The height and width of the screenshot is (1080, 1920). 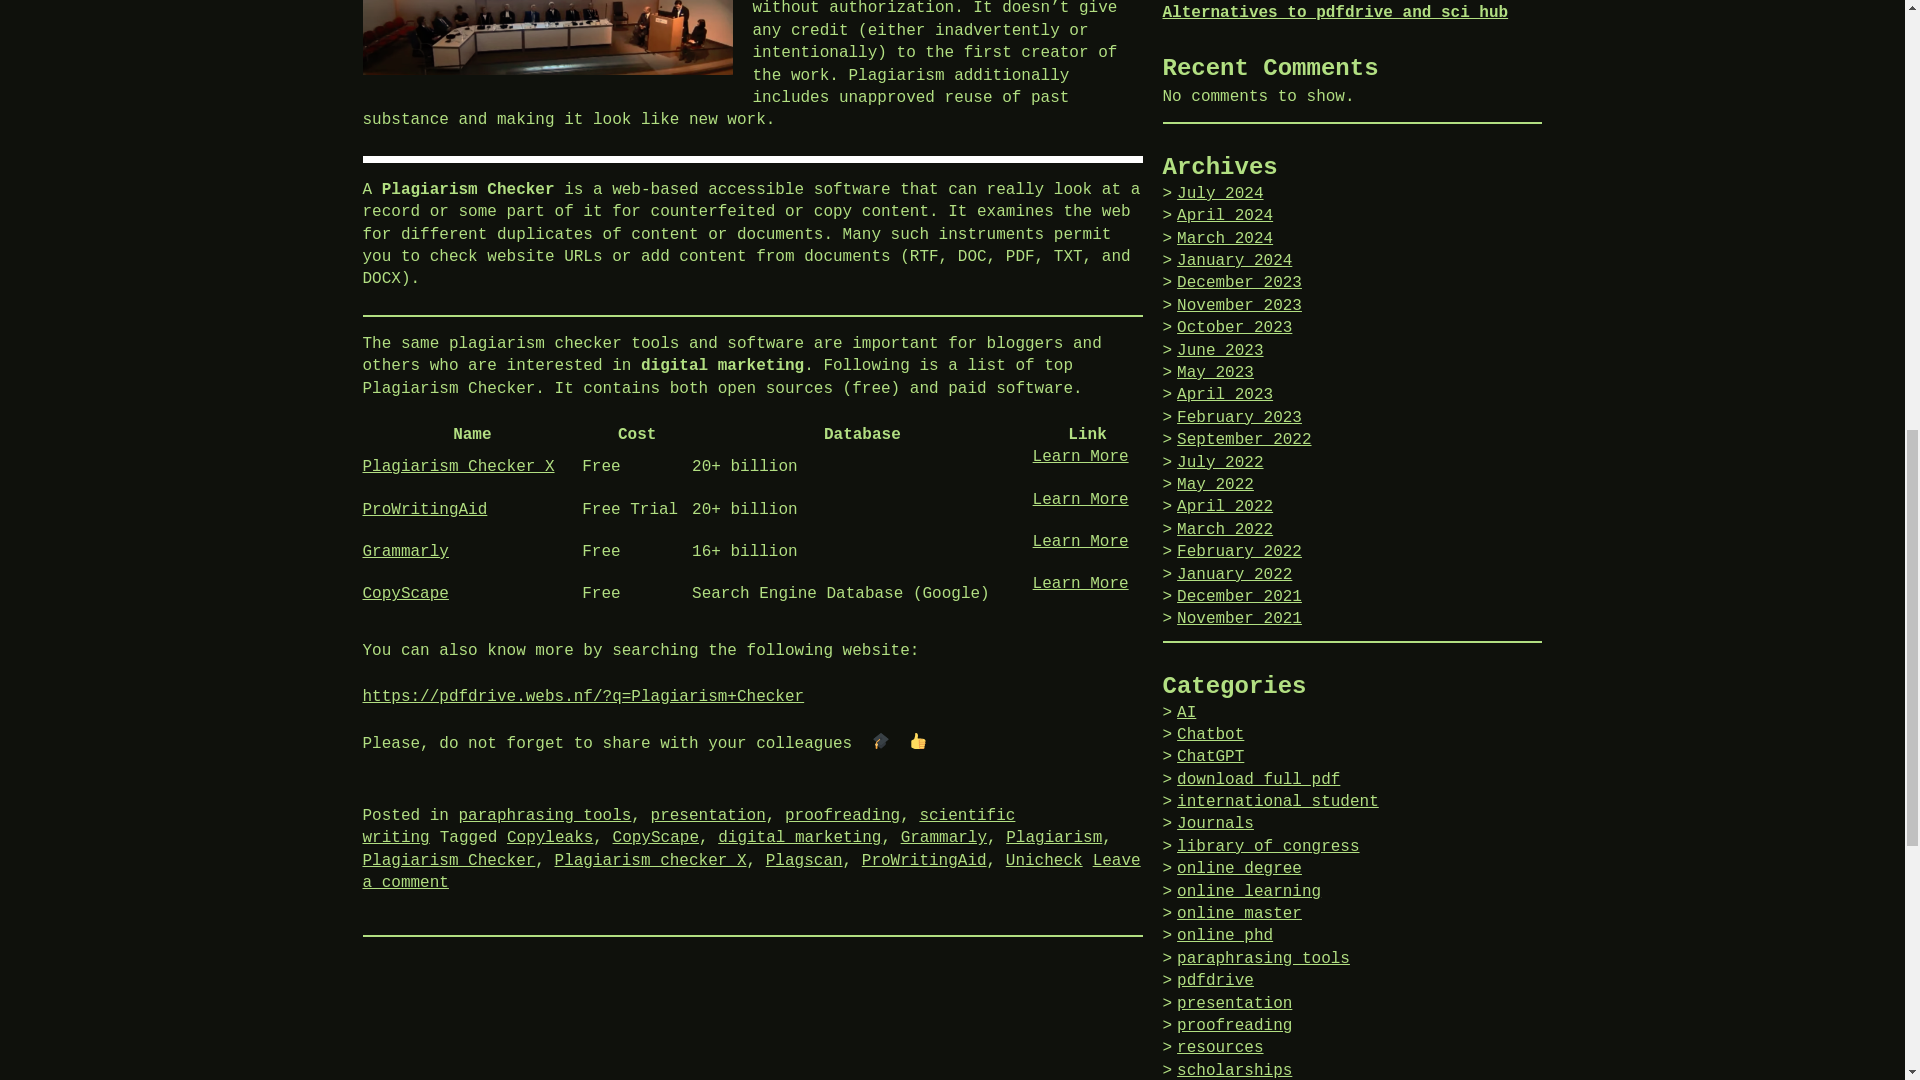 I want to click on ProWritingAid, so click(x=424, y=510).